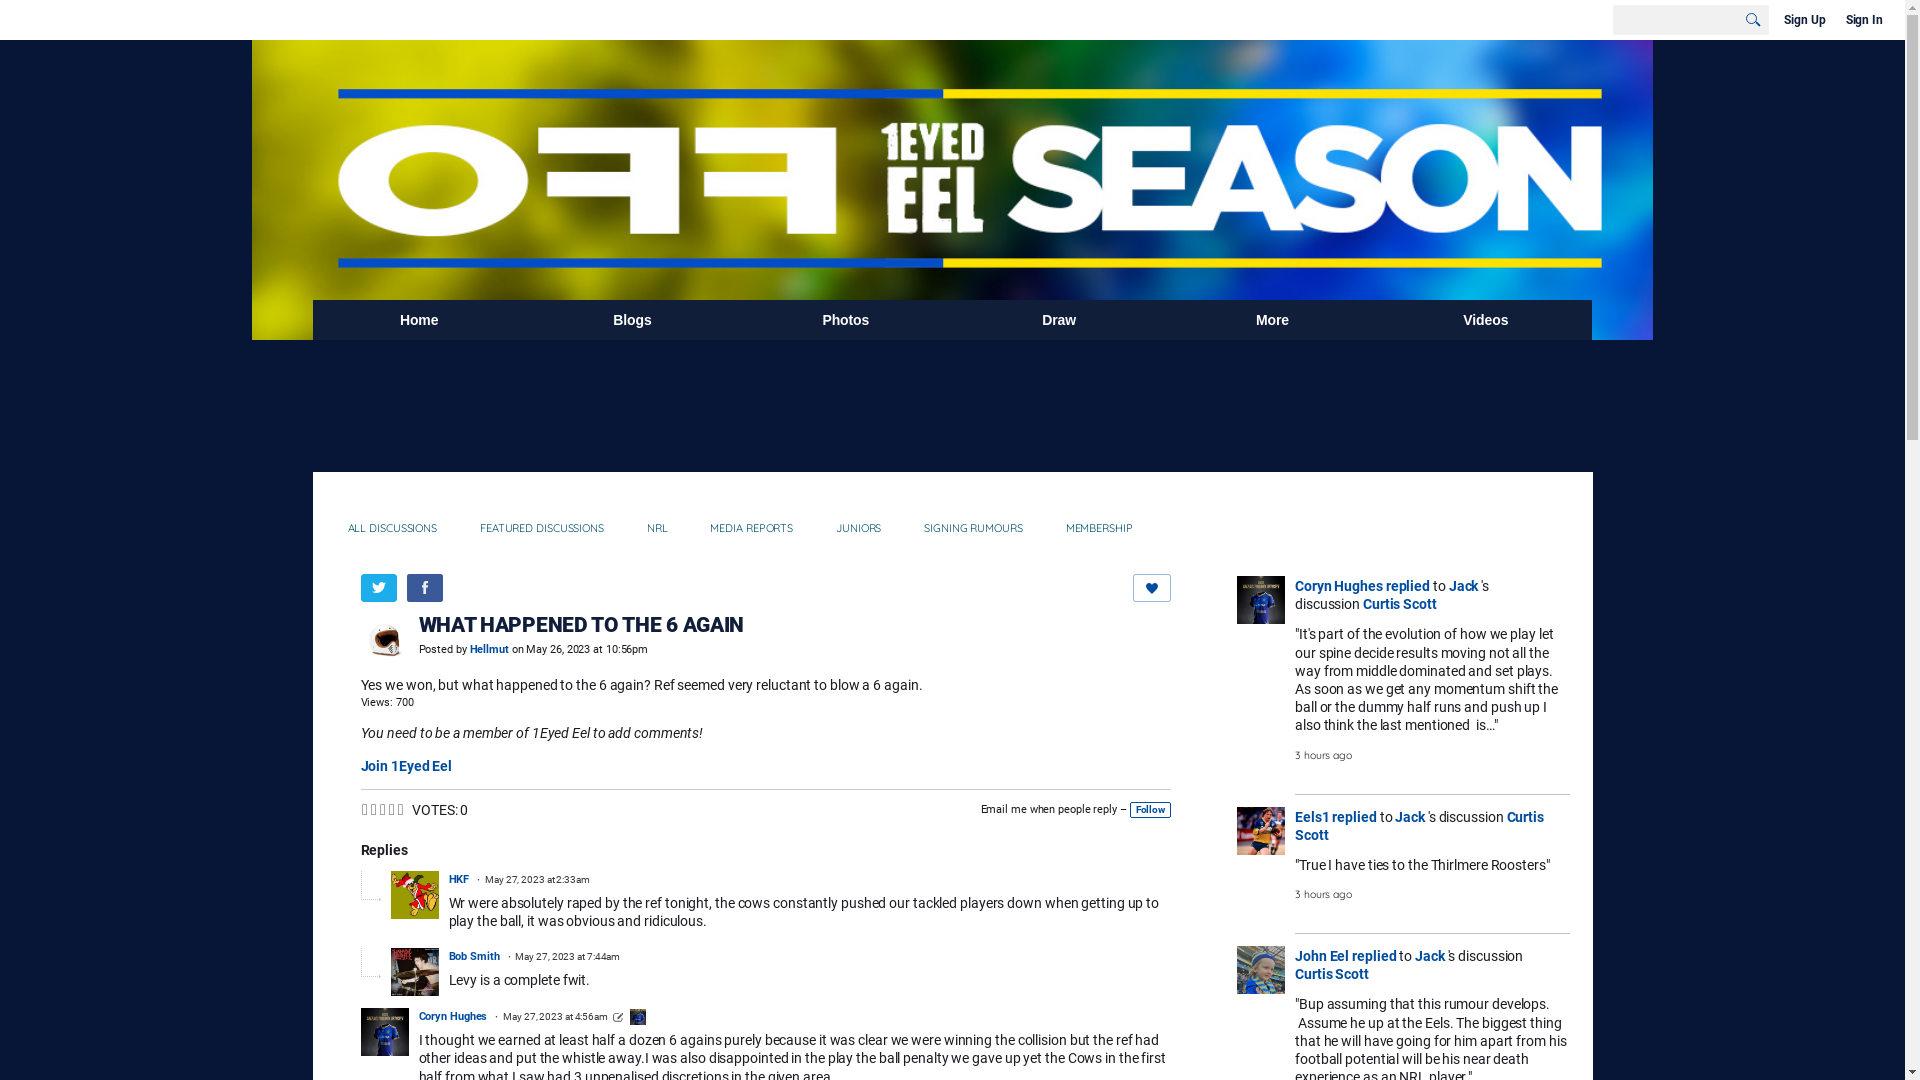  Describe the element at coordinates (1804, 20) in the screenshot. I see `Sign Up` at that location.